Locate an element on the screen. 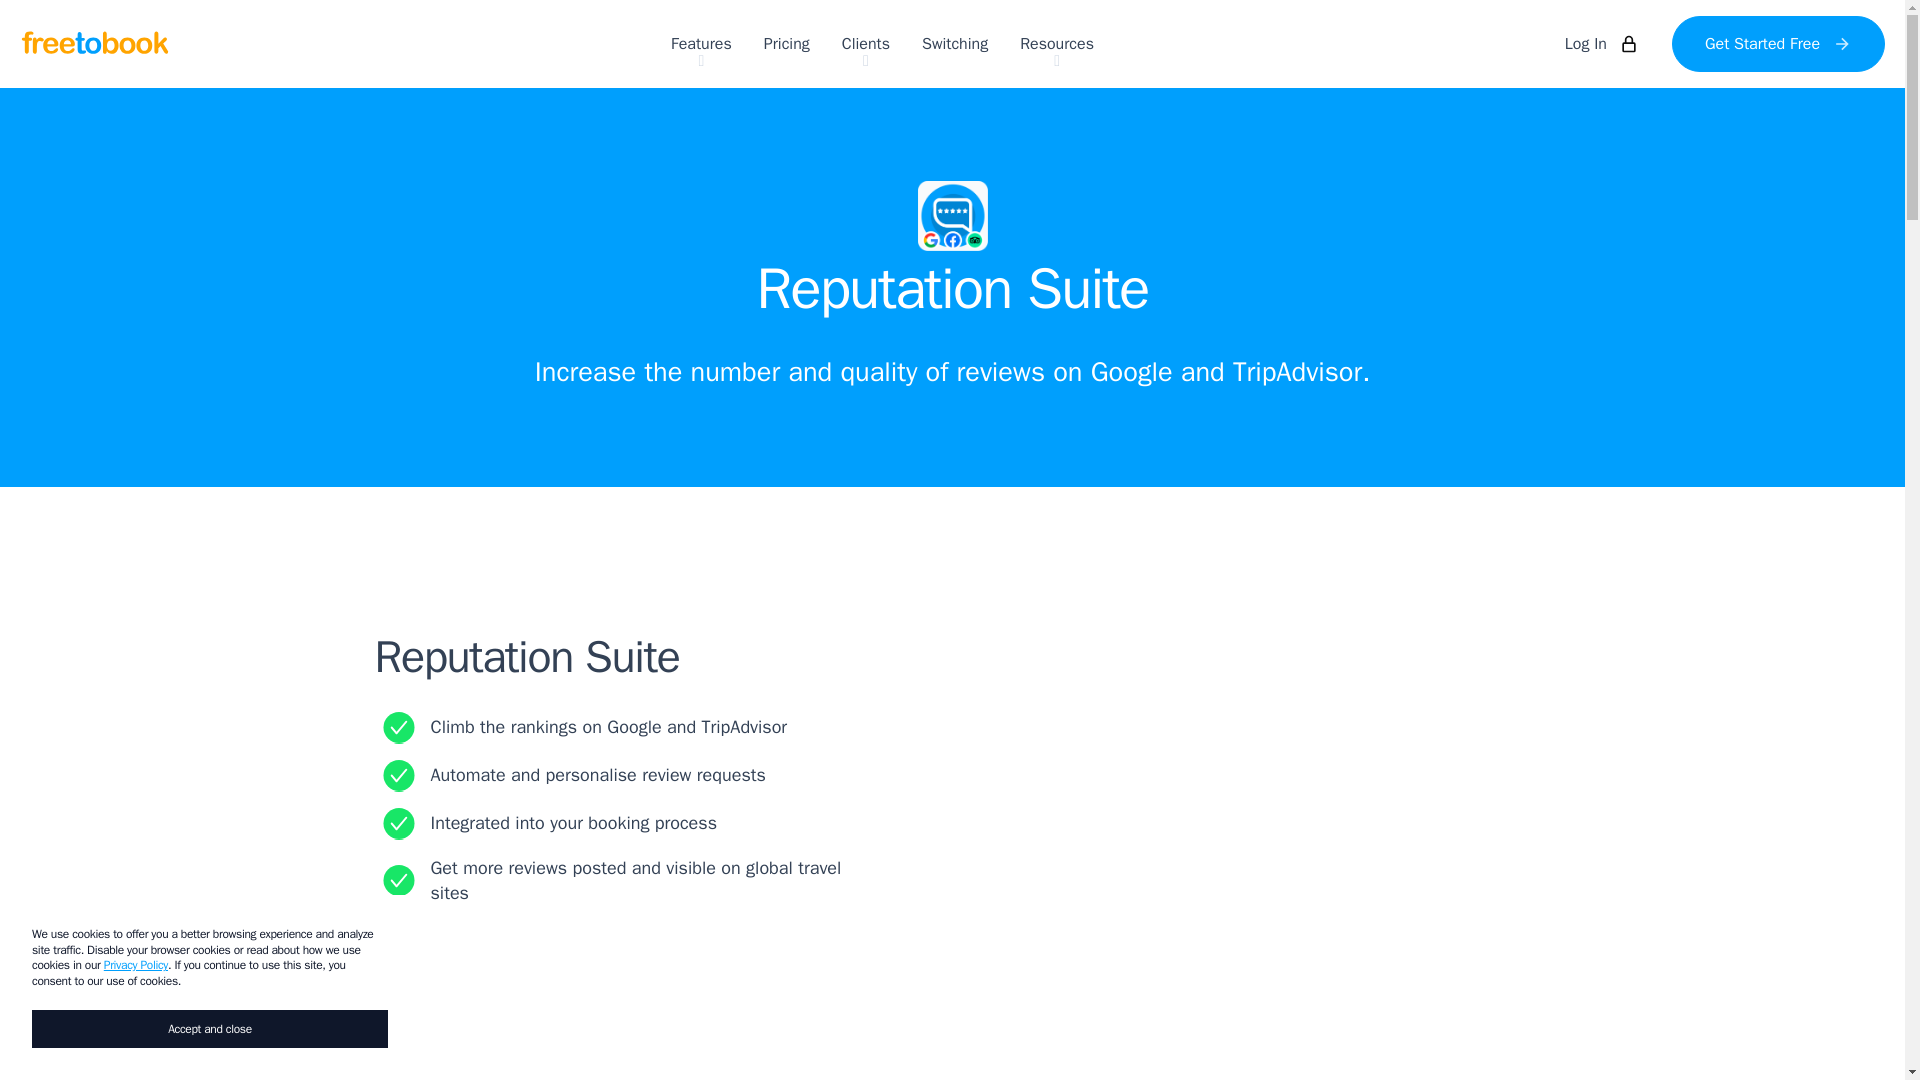 The width and height of the screenshot is (1920, 1080). Get Started Free is located at coordinates (1778, 44).